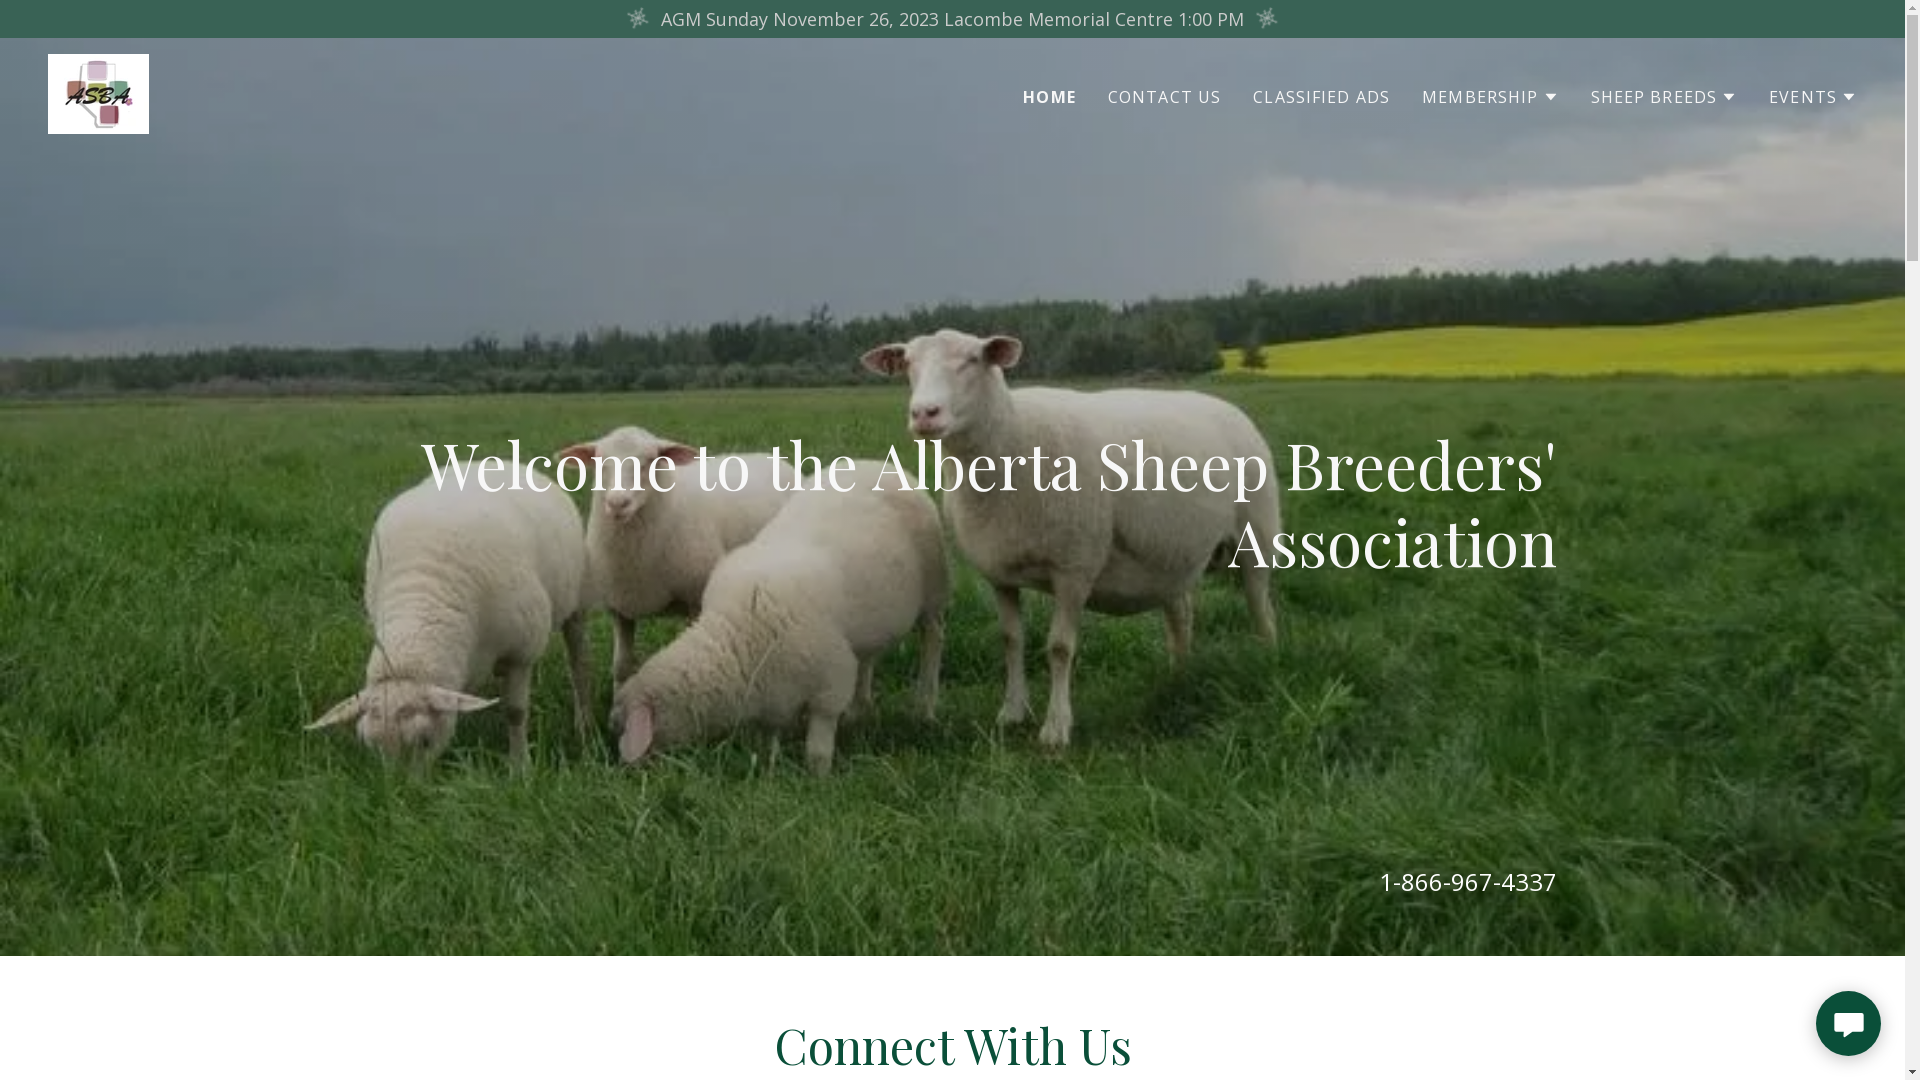  What do you see at coordinates (1468, 882) in the screenshot?
I see `1-866-967-4337` at bounding box center [1468, 882].